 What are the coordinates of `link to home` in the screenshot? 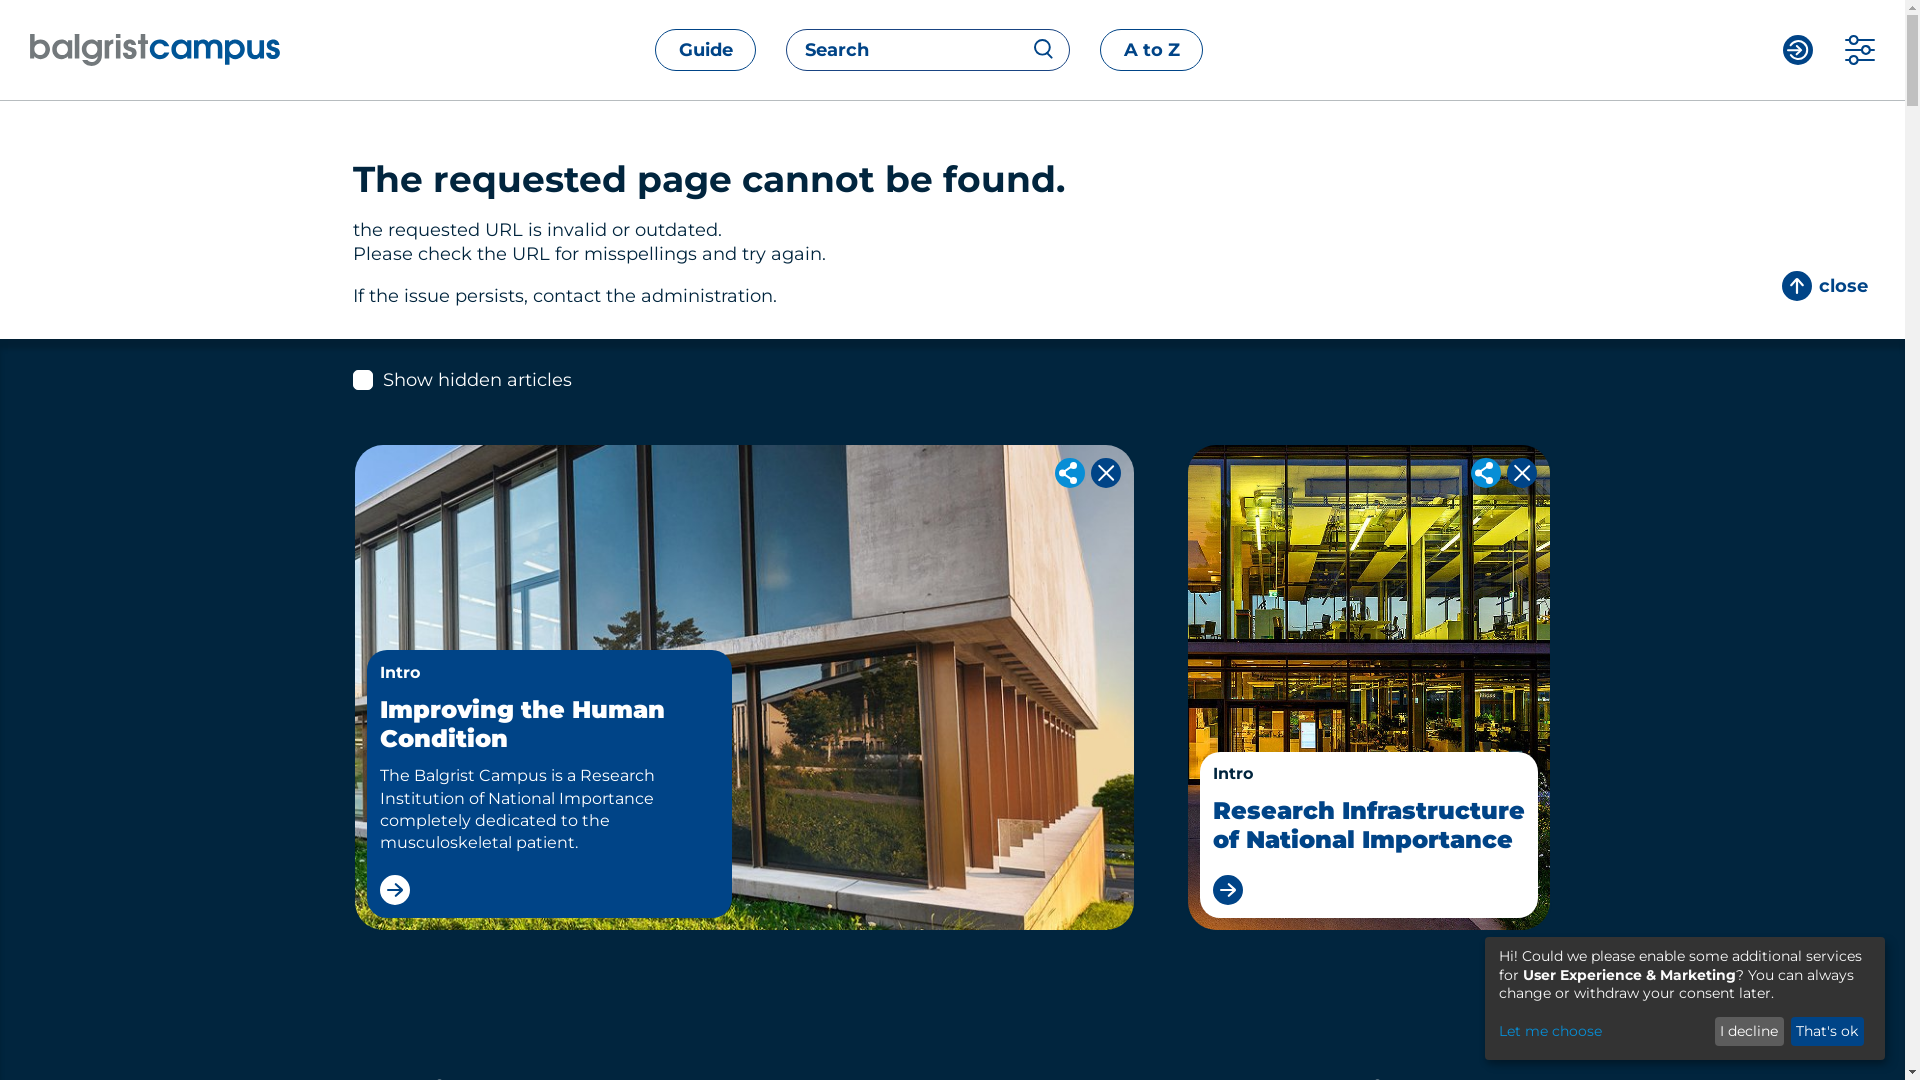 It's located at (186, 50).